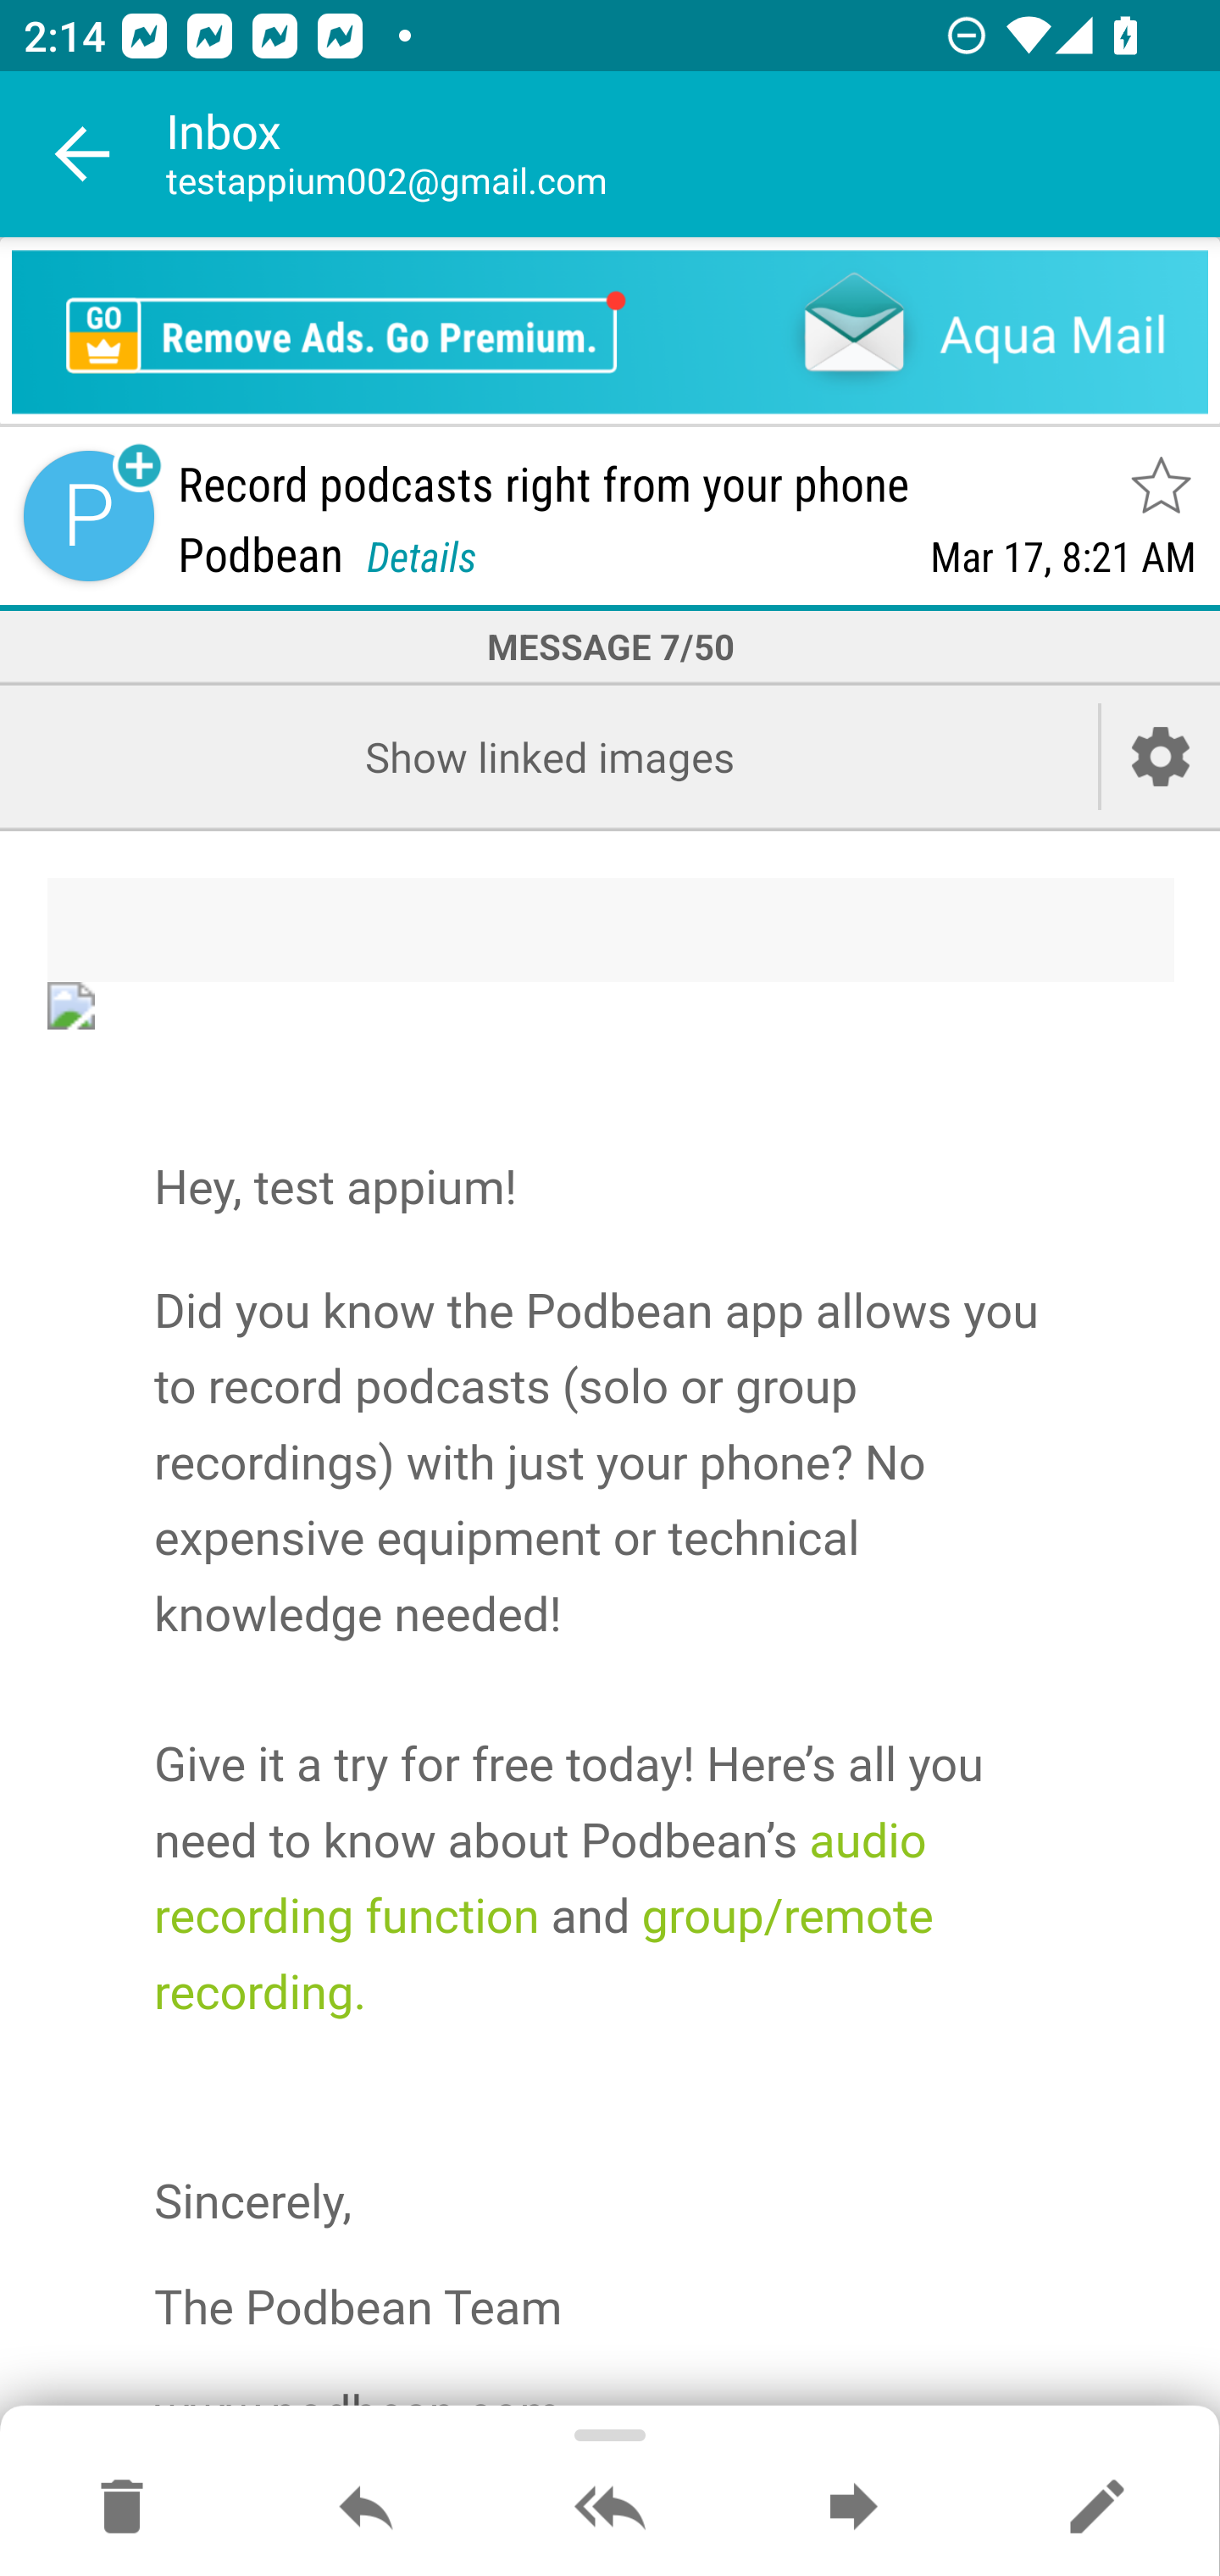 The image size is (1220, 2576). What do you see at coordinates (83, 154) in the screenshot?
I see `Navigate up` at bounding box center [83, 154].